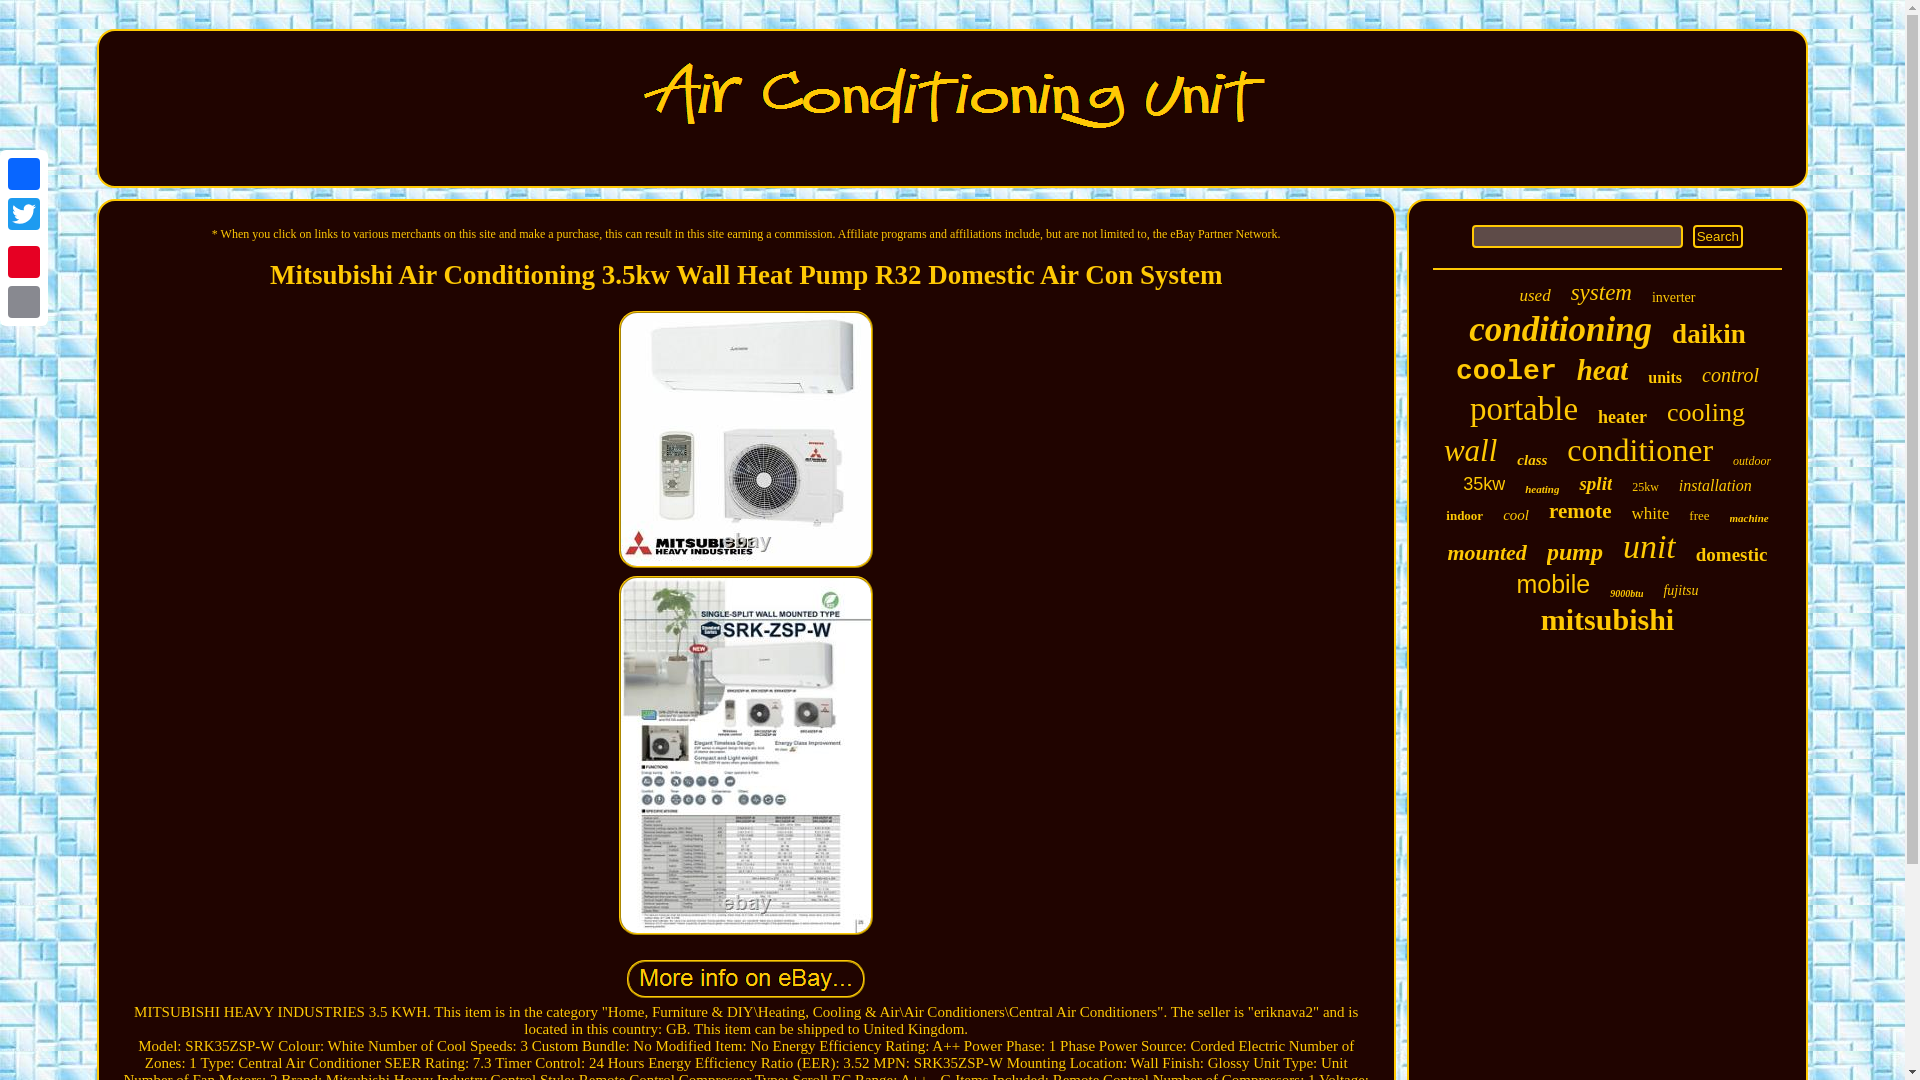  Describe the element at coordinates (1506, 371) in the screenshot. I see `cooler` at that location.